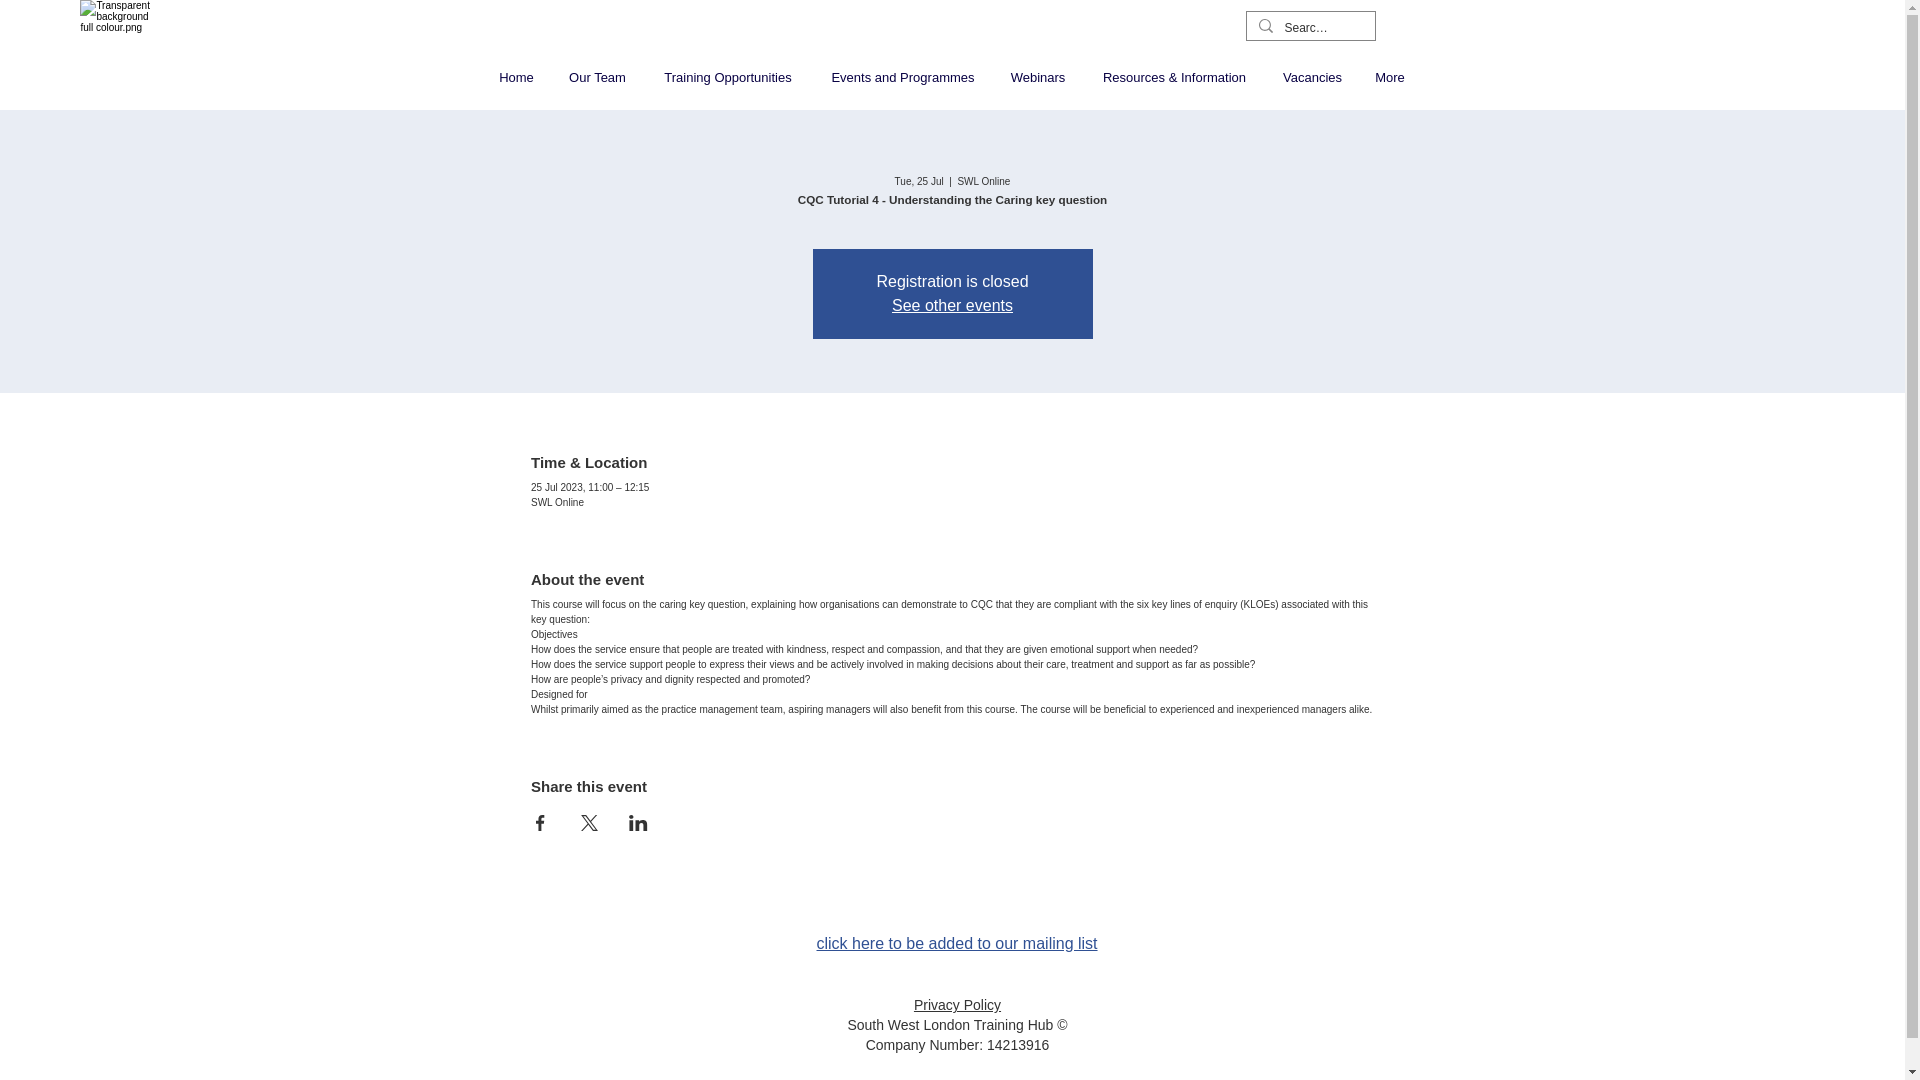 This screenshot has height=1080, width=1920. What do you see at coordinates (516, 77) in the screenshot?
I see `Home` at bounding box center [516, 77].